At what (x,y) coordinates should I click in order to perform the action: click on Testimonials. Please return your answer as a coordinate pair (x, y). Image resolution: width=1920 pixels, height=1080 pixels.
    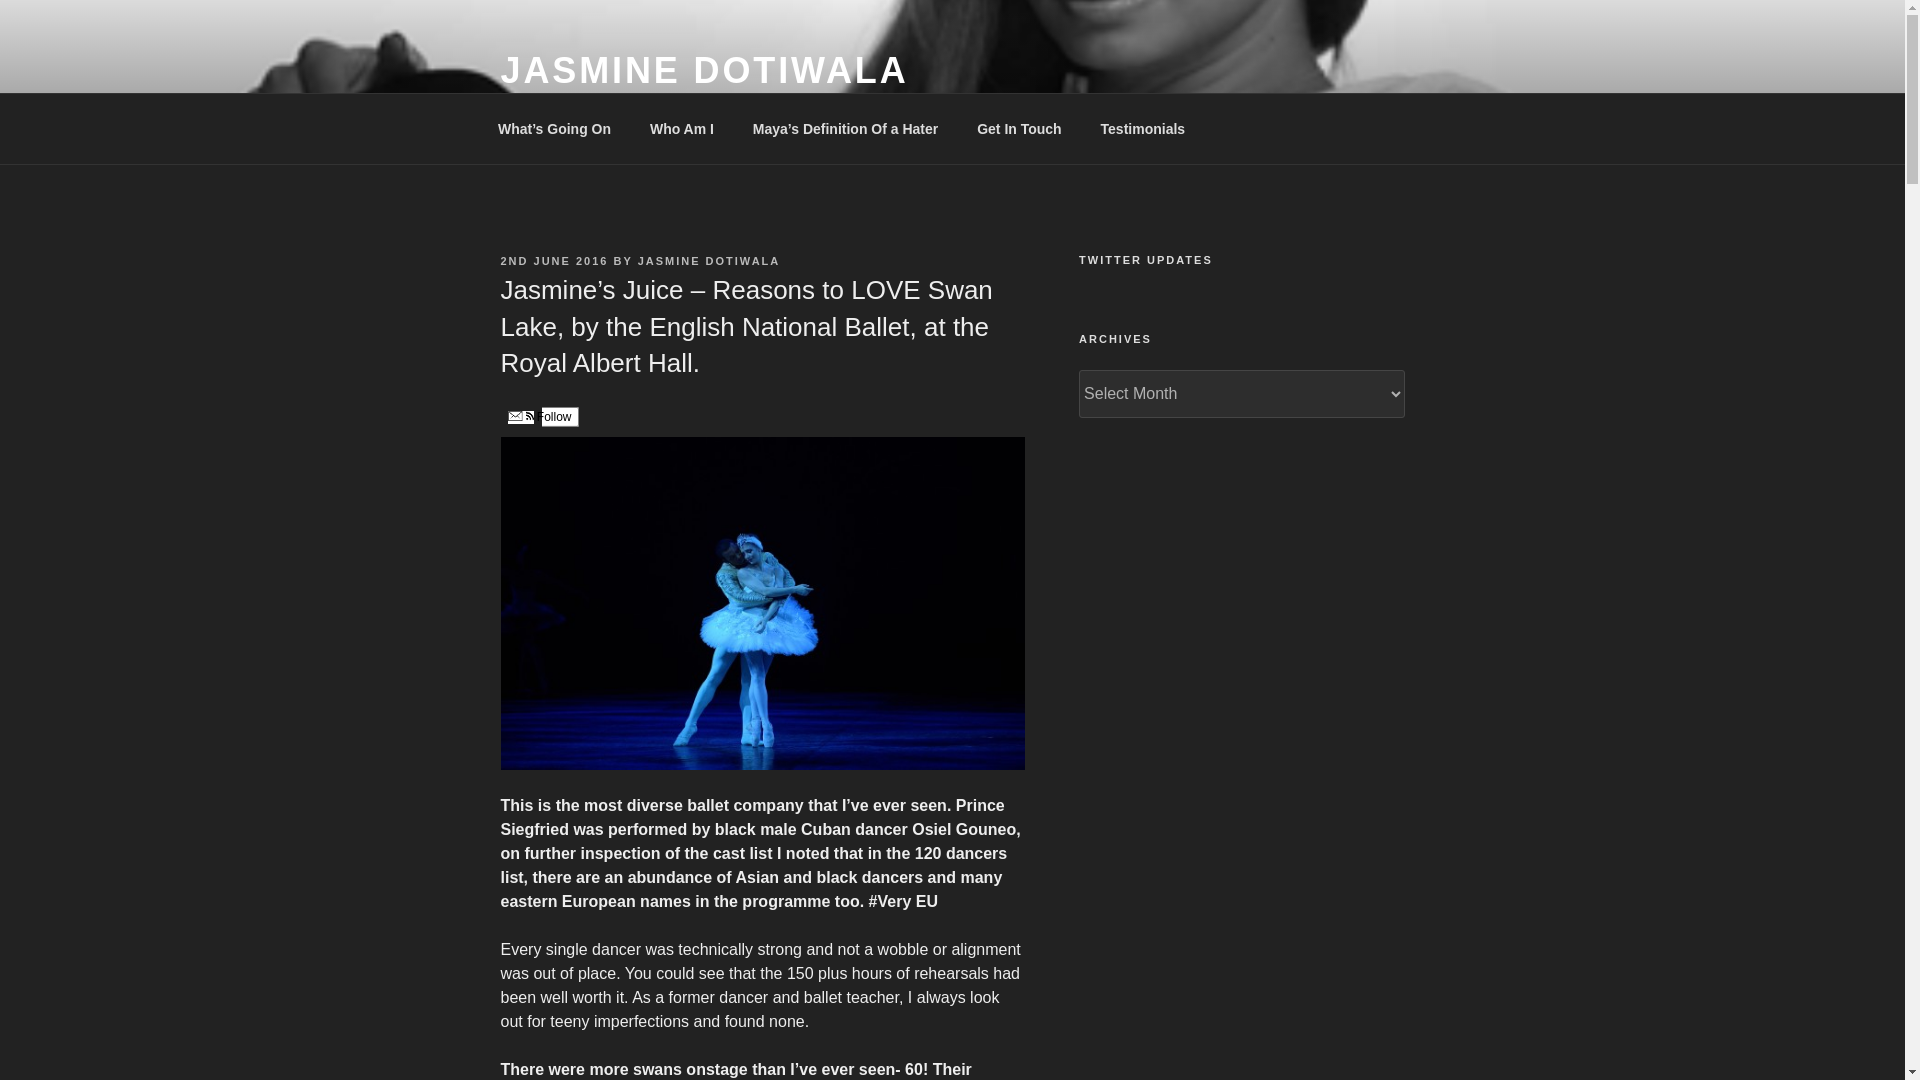
    Looking at the image, I should click on (1142, 128).